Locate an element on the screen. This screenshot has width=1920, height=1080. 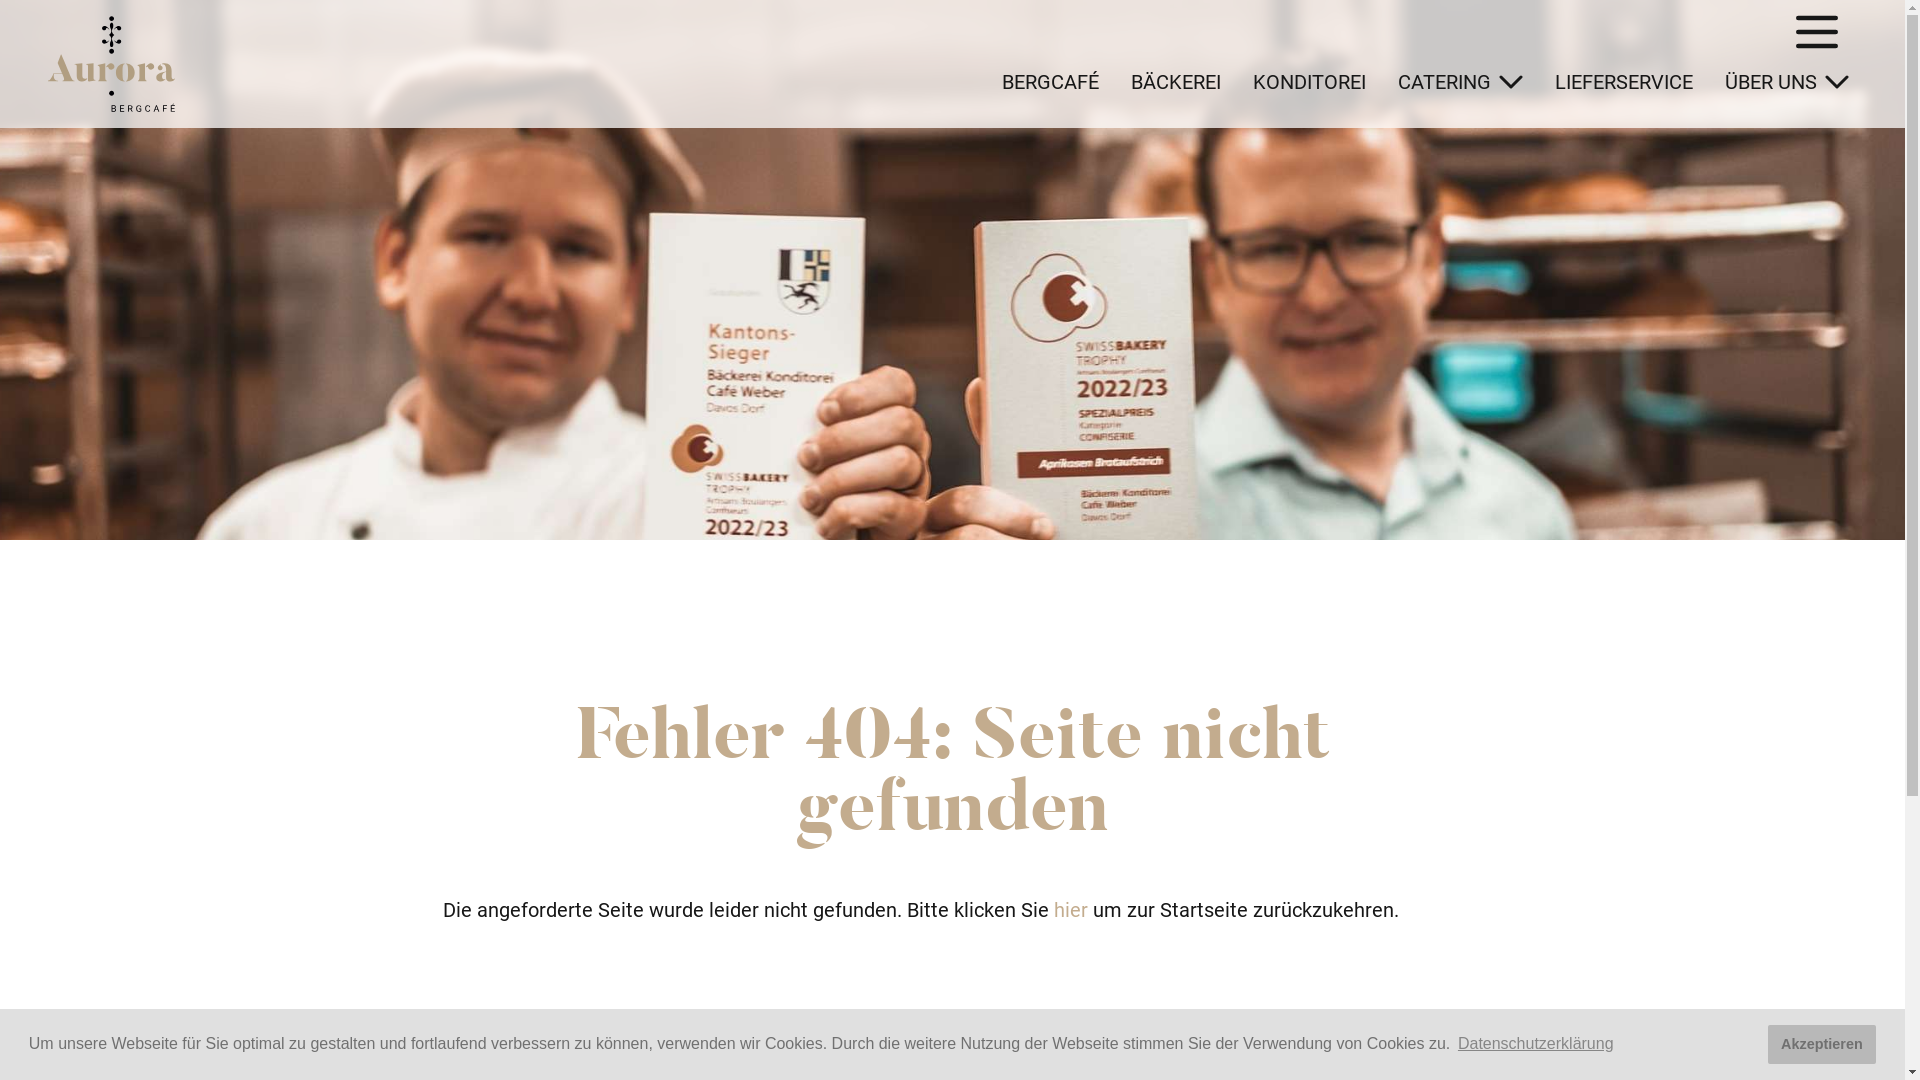
hier is located at coordinates (1071, 910).